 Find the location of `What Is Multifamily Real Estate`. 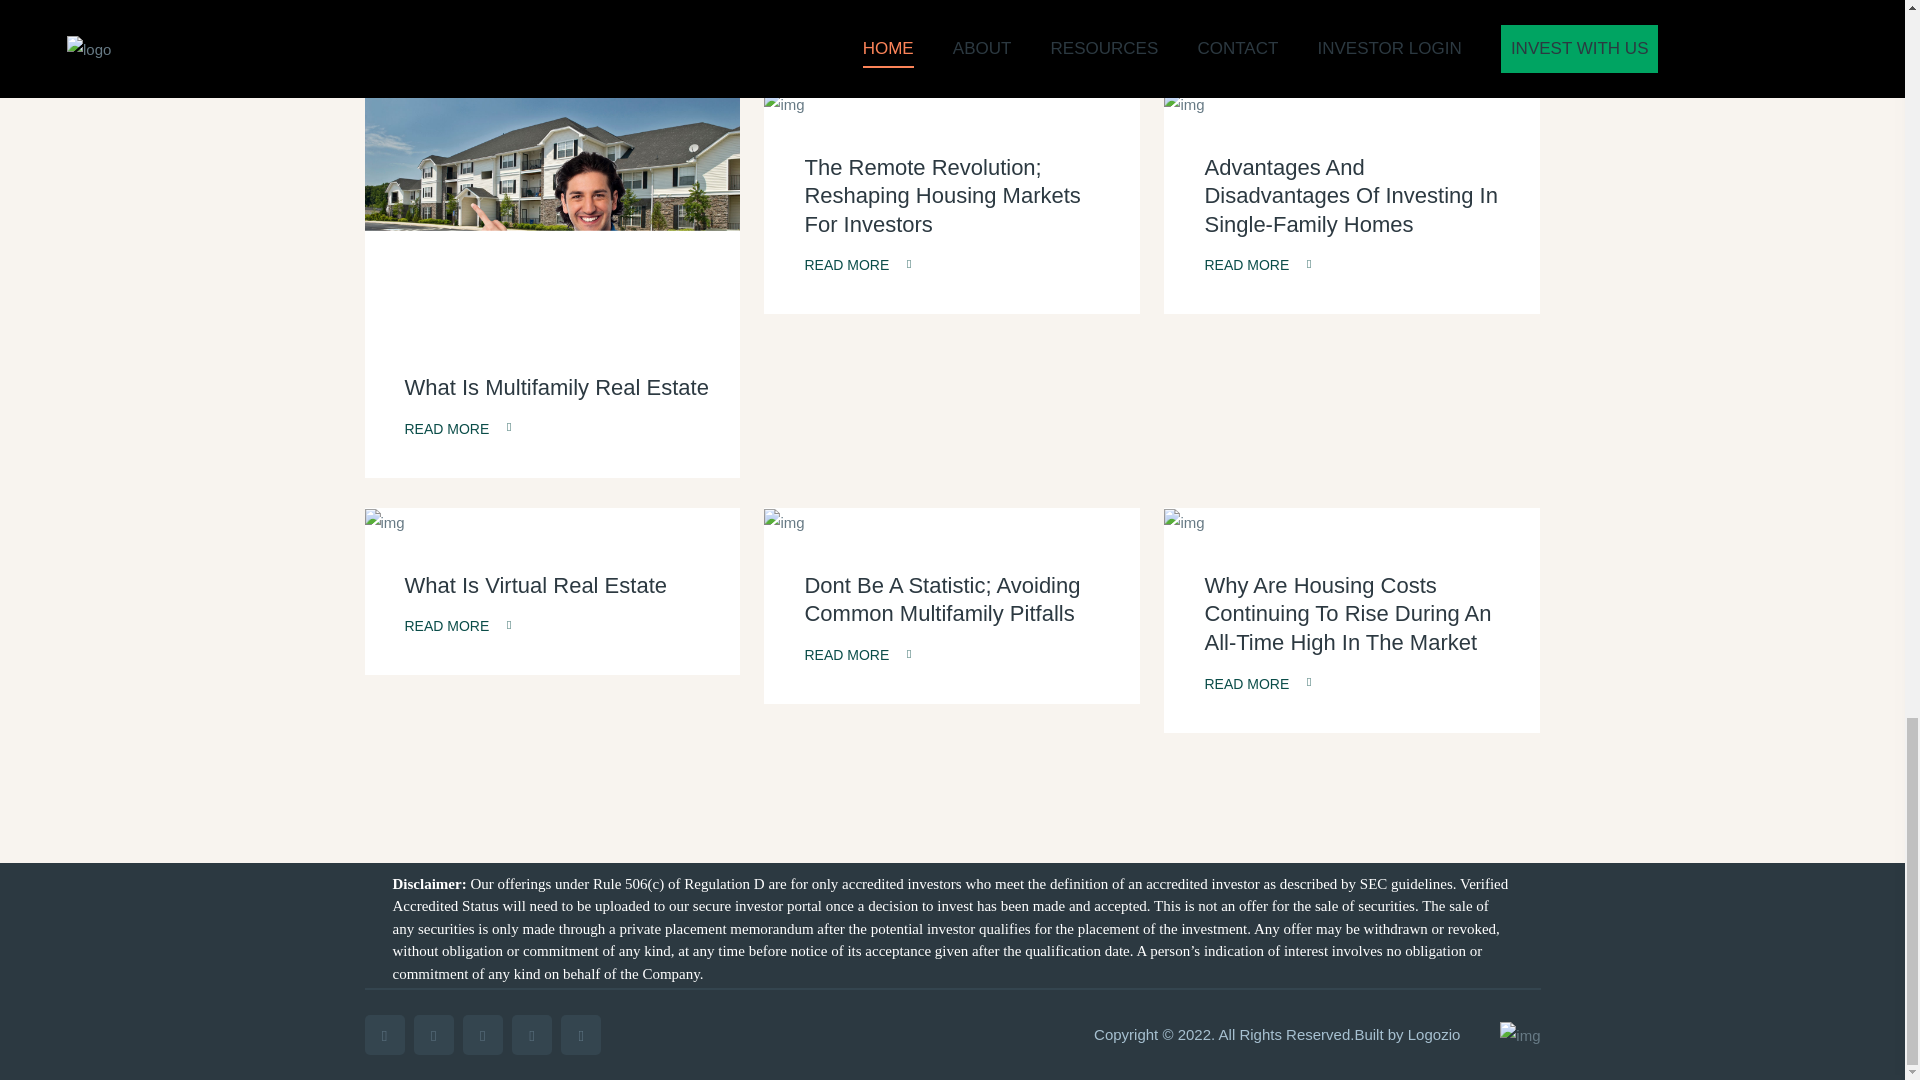

What Is Multifamily Real Estate is located at coordinates (556, 386).